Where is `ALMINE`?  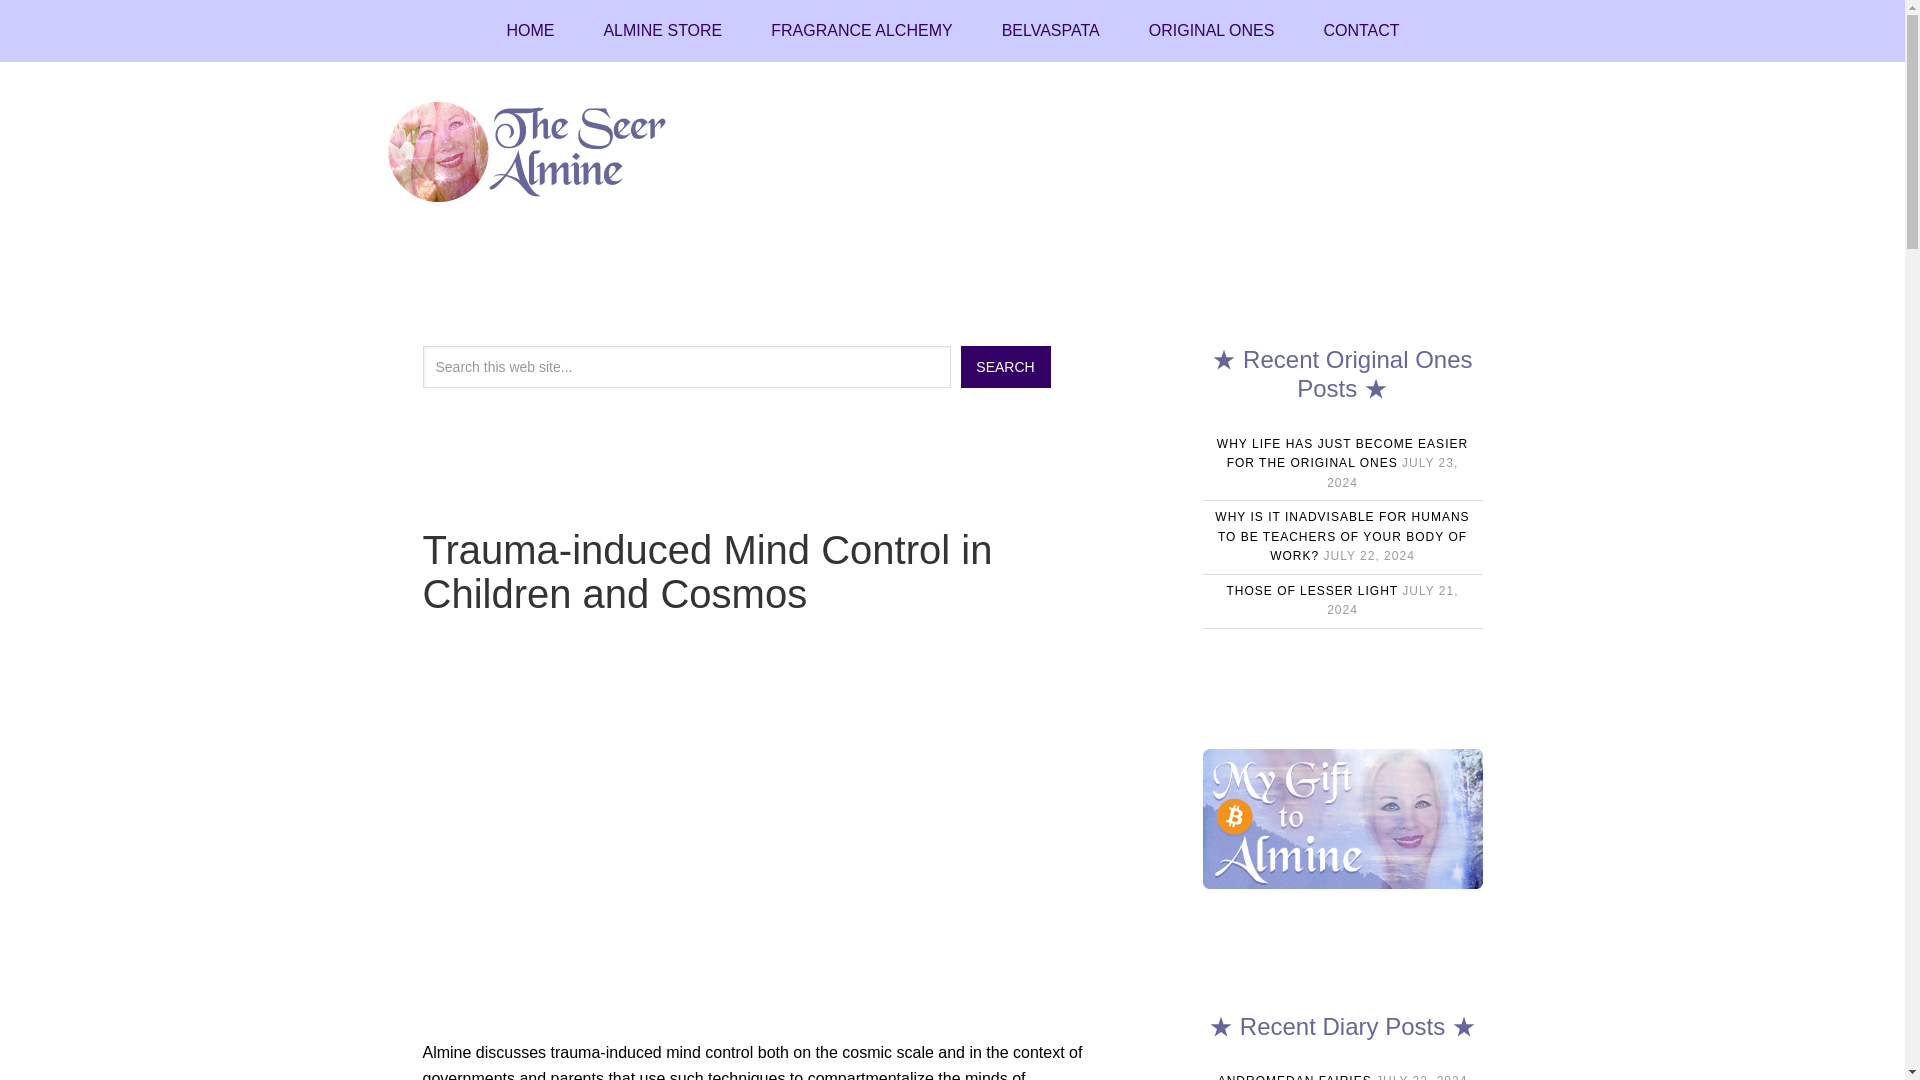 ALMINE is located at coordinates (542, 151).